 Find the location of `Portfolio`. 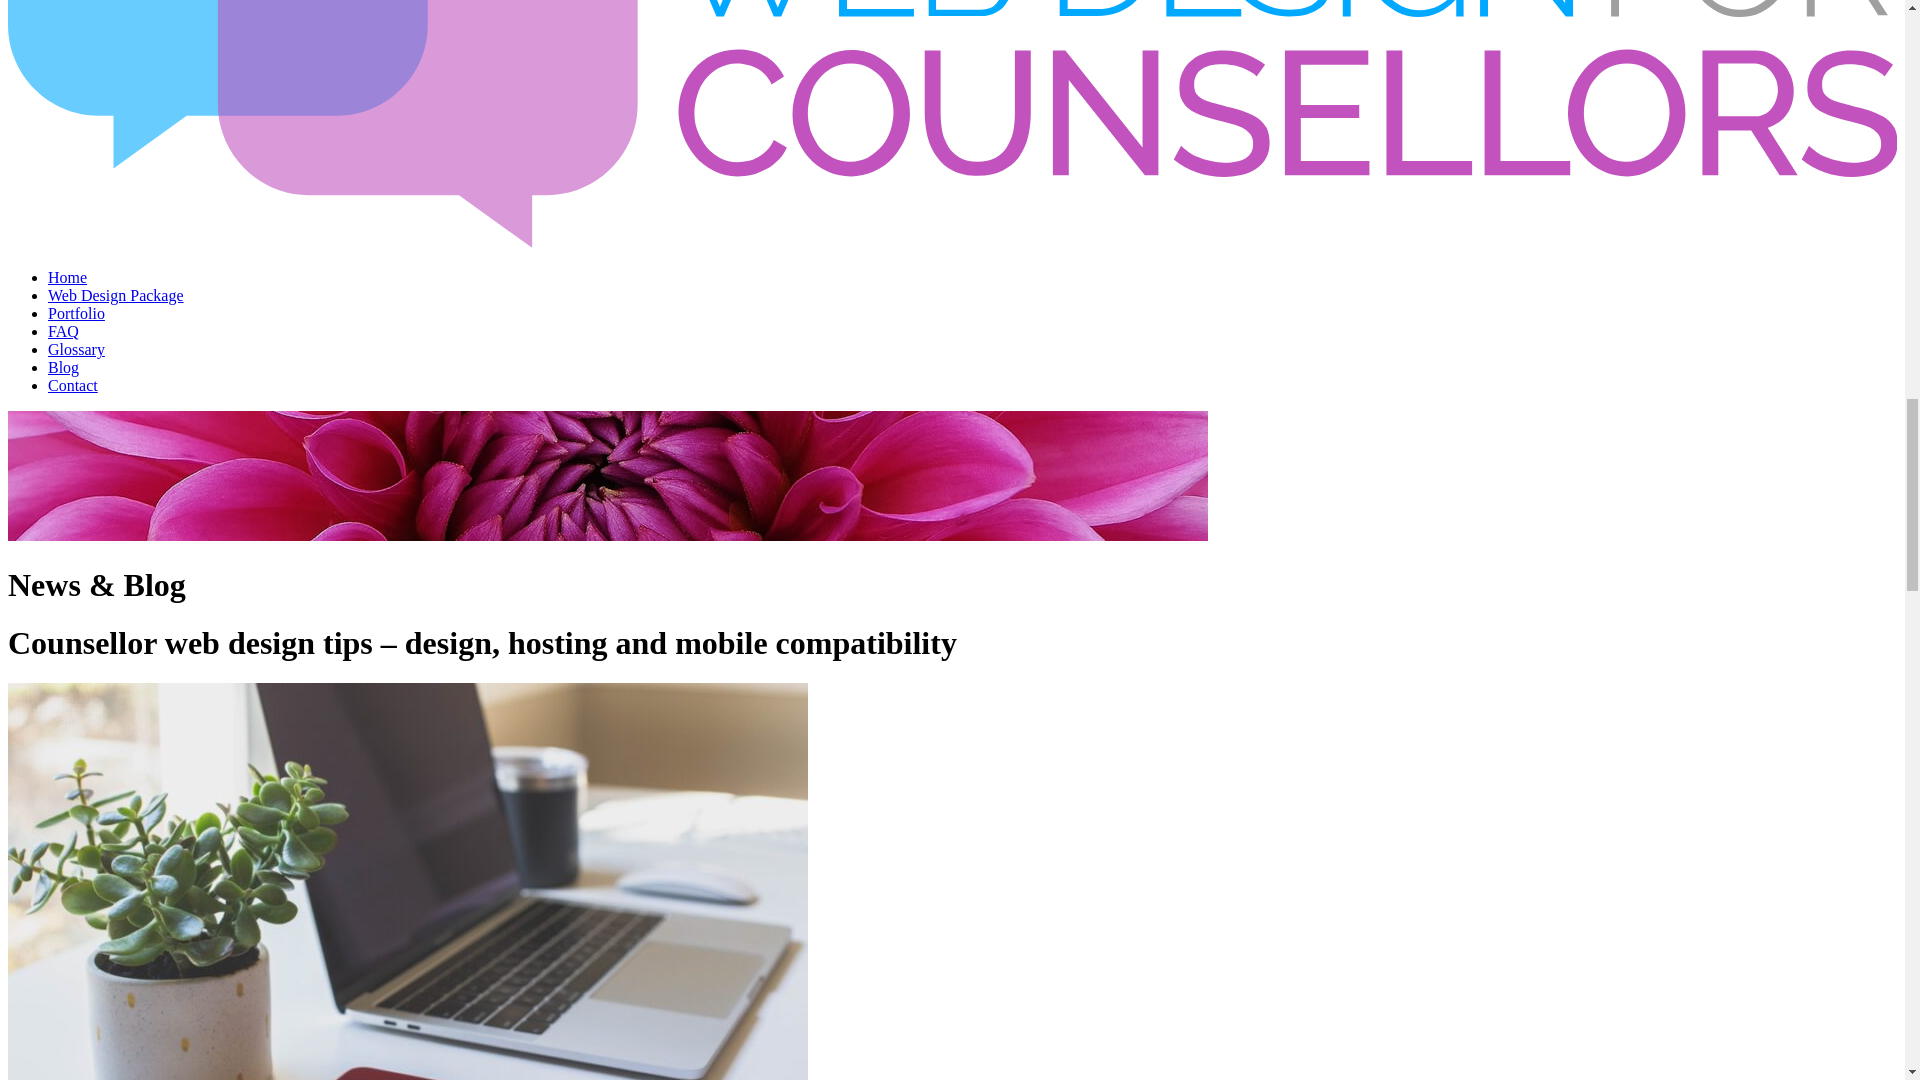

Portfolio is located at coordinates (76, 312).